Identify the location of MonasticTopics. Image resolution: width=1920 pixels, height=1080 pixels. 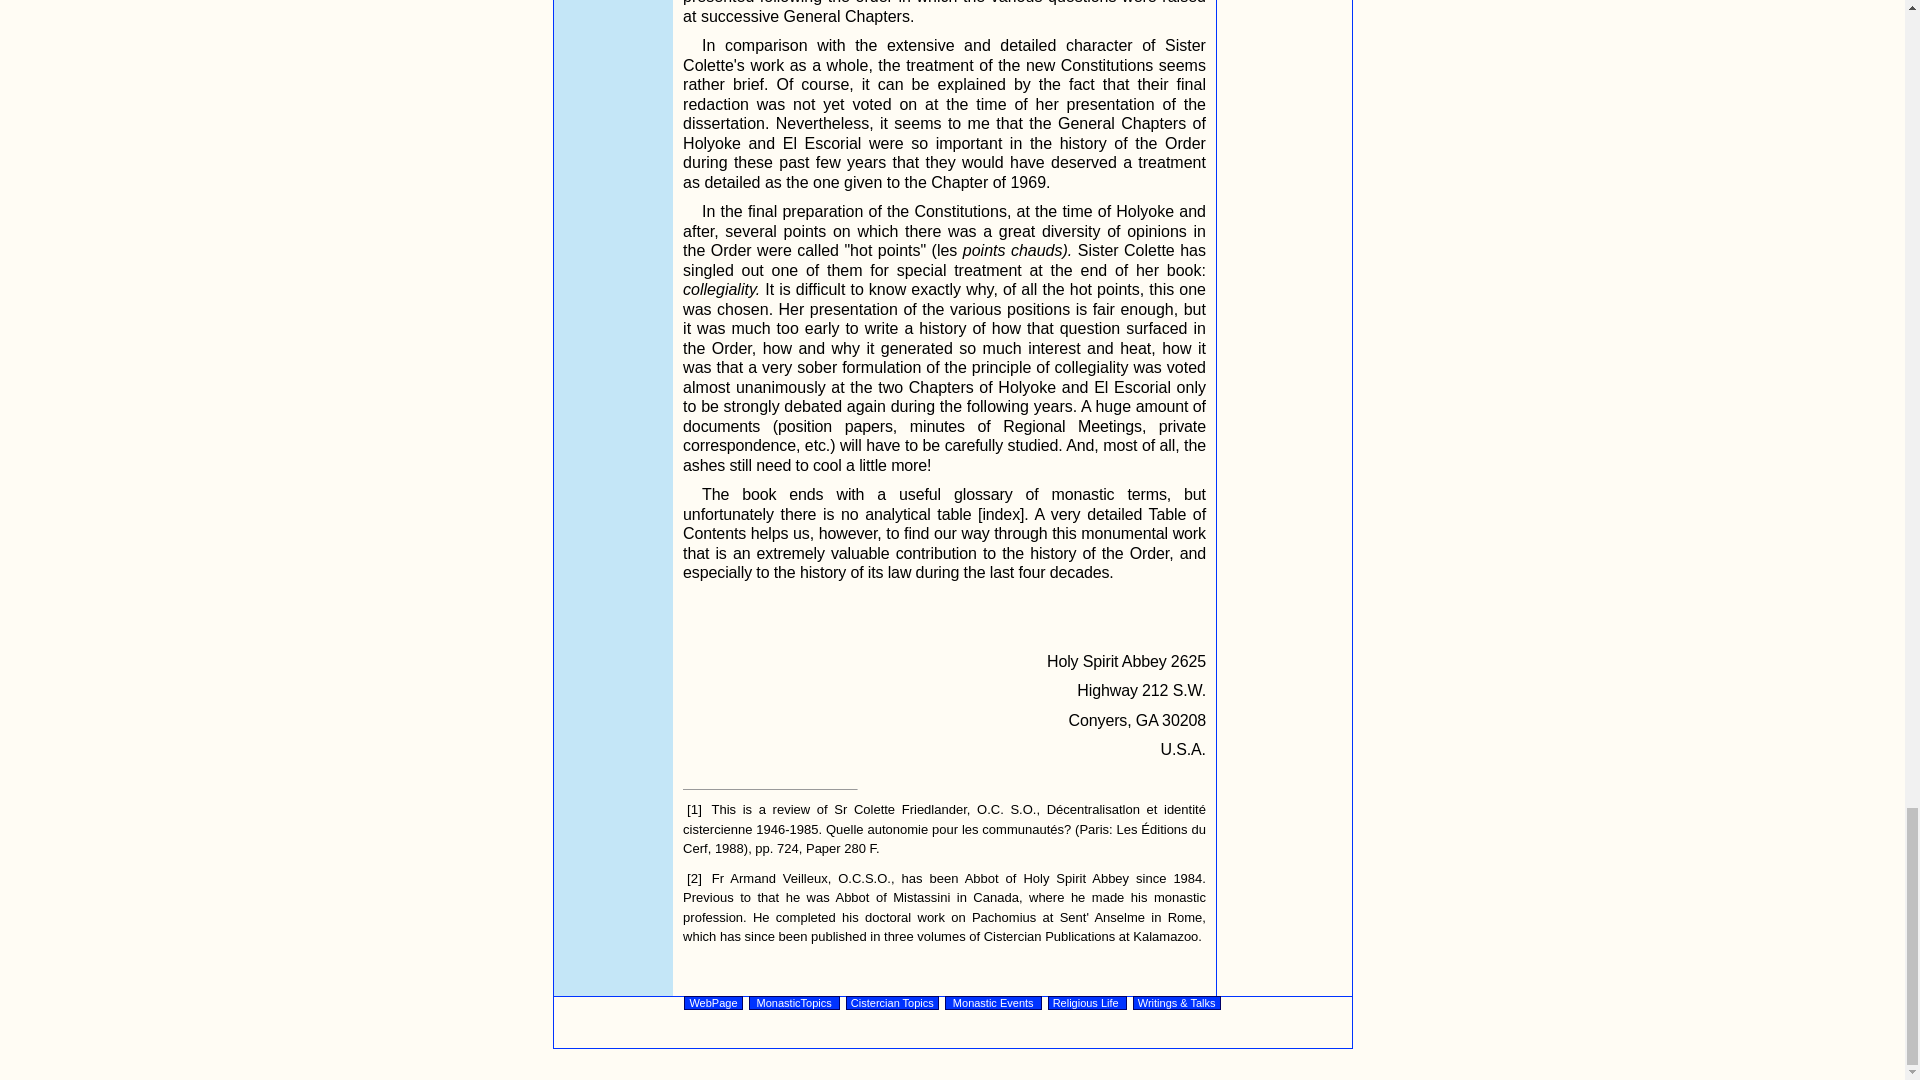
(794, 1002).